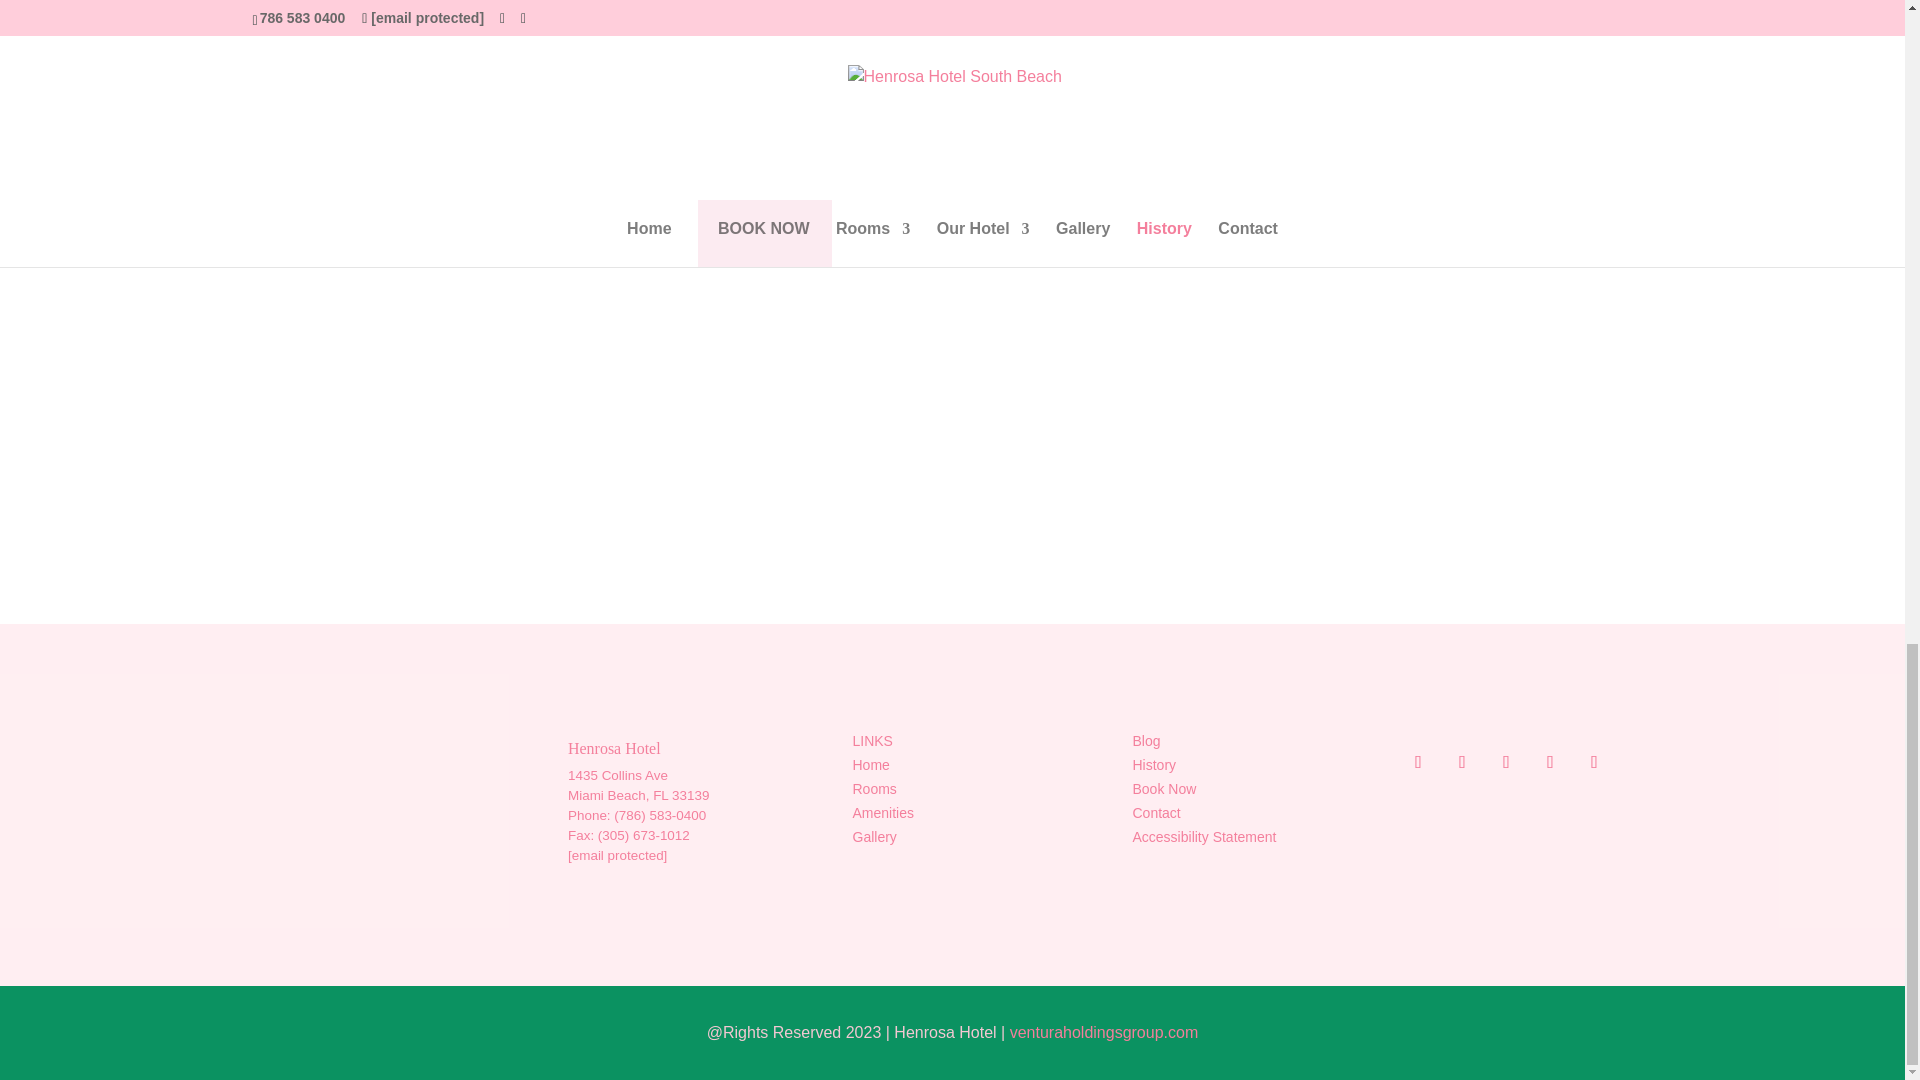  I want to click on Follow on Yelp, so click(1550, 762).